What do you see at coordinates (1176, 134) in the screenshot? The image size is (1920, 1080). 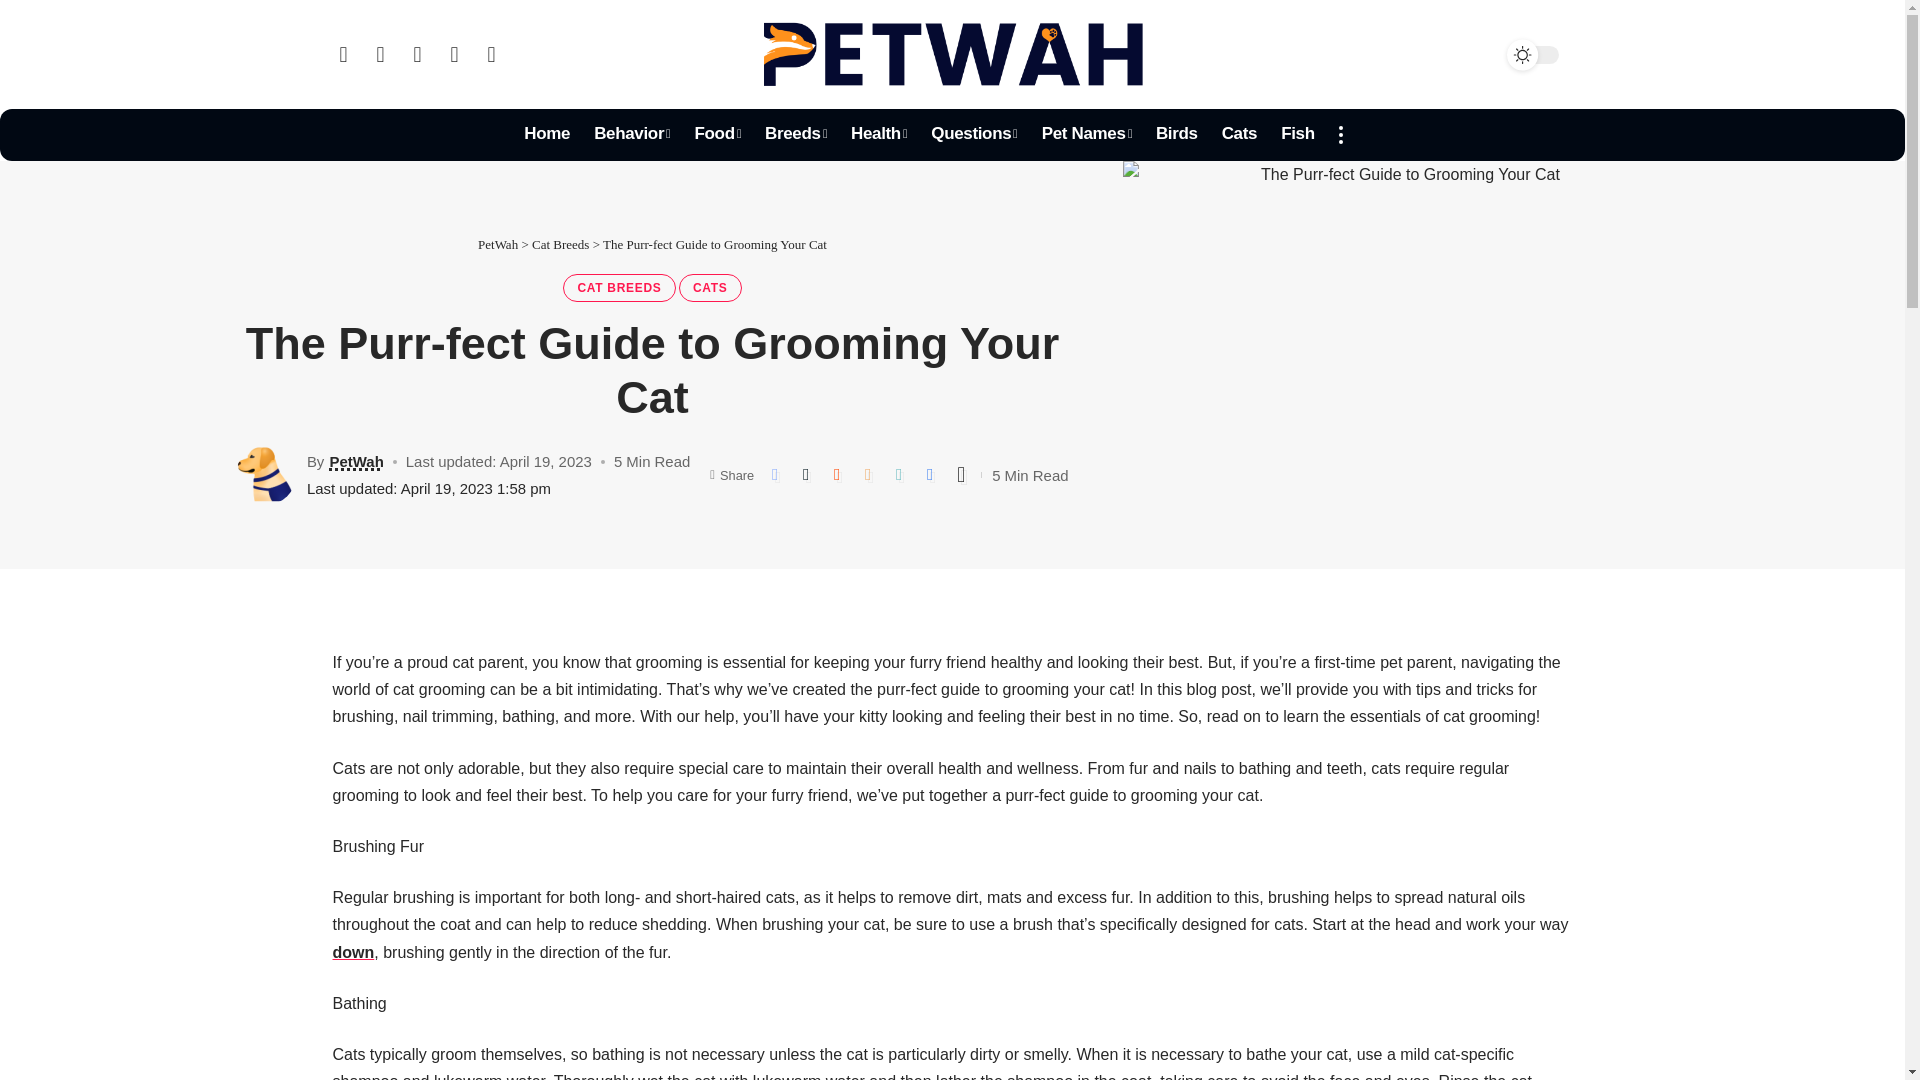 I see `Birds` at bounding box center [1176, 134].